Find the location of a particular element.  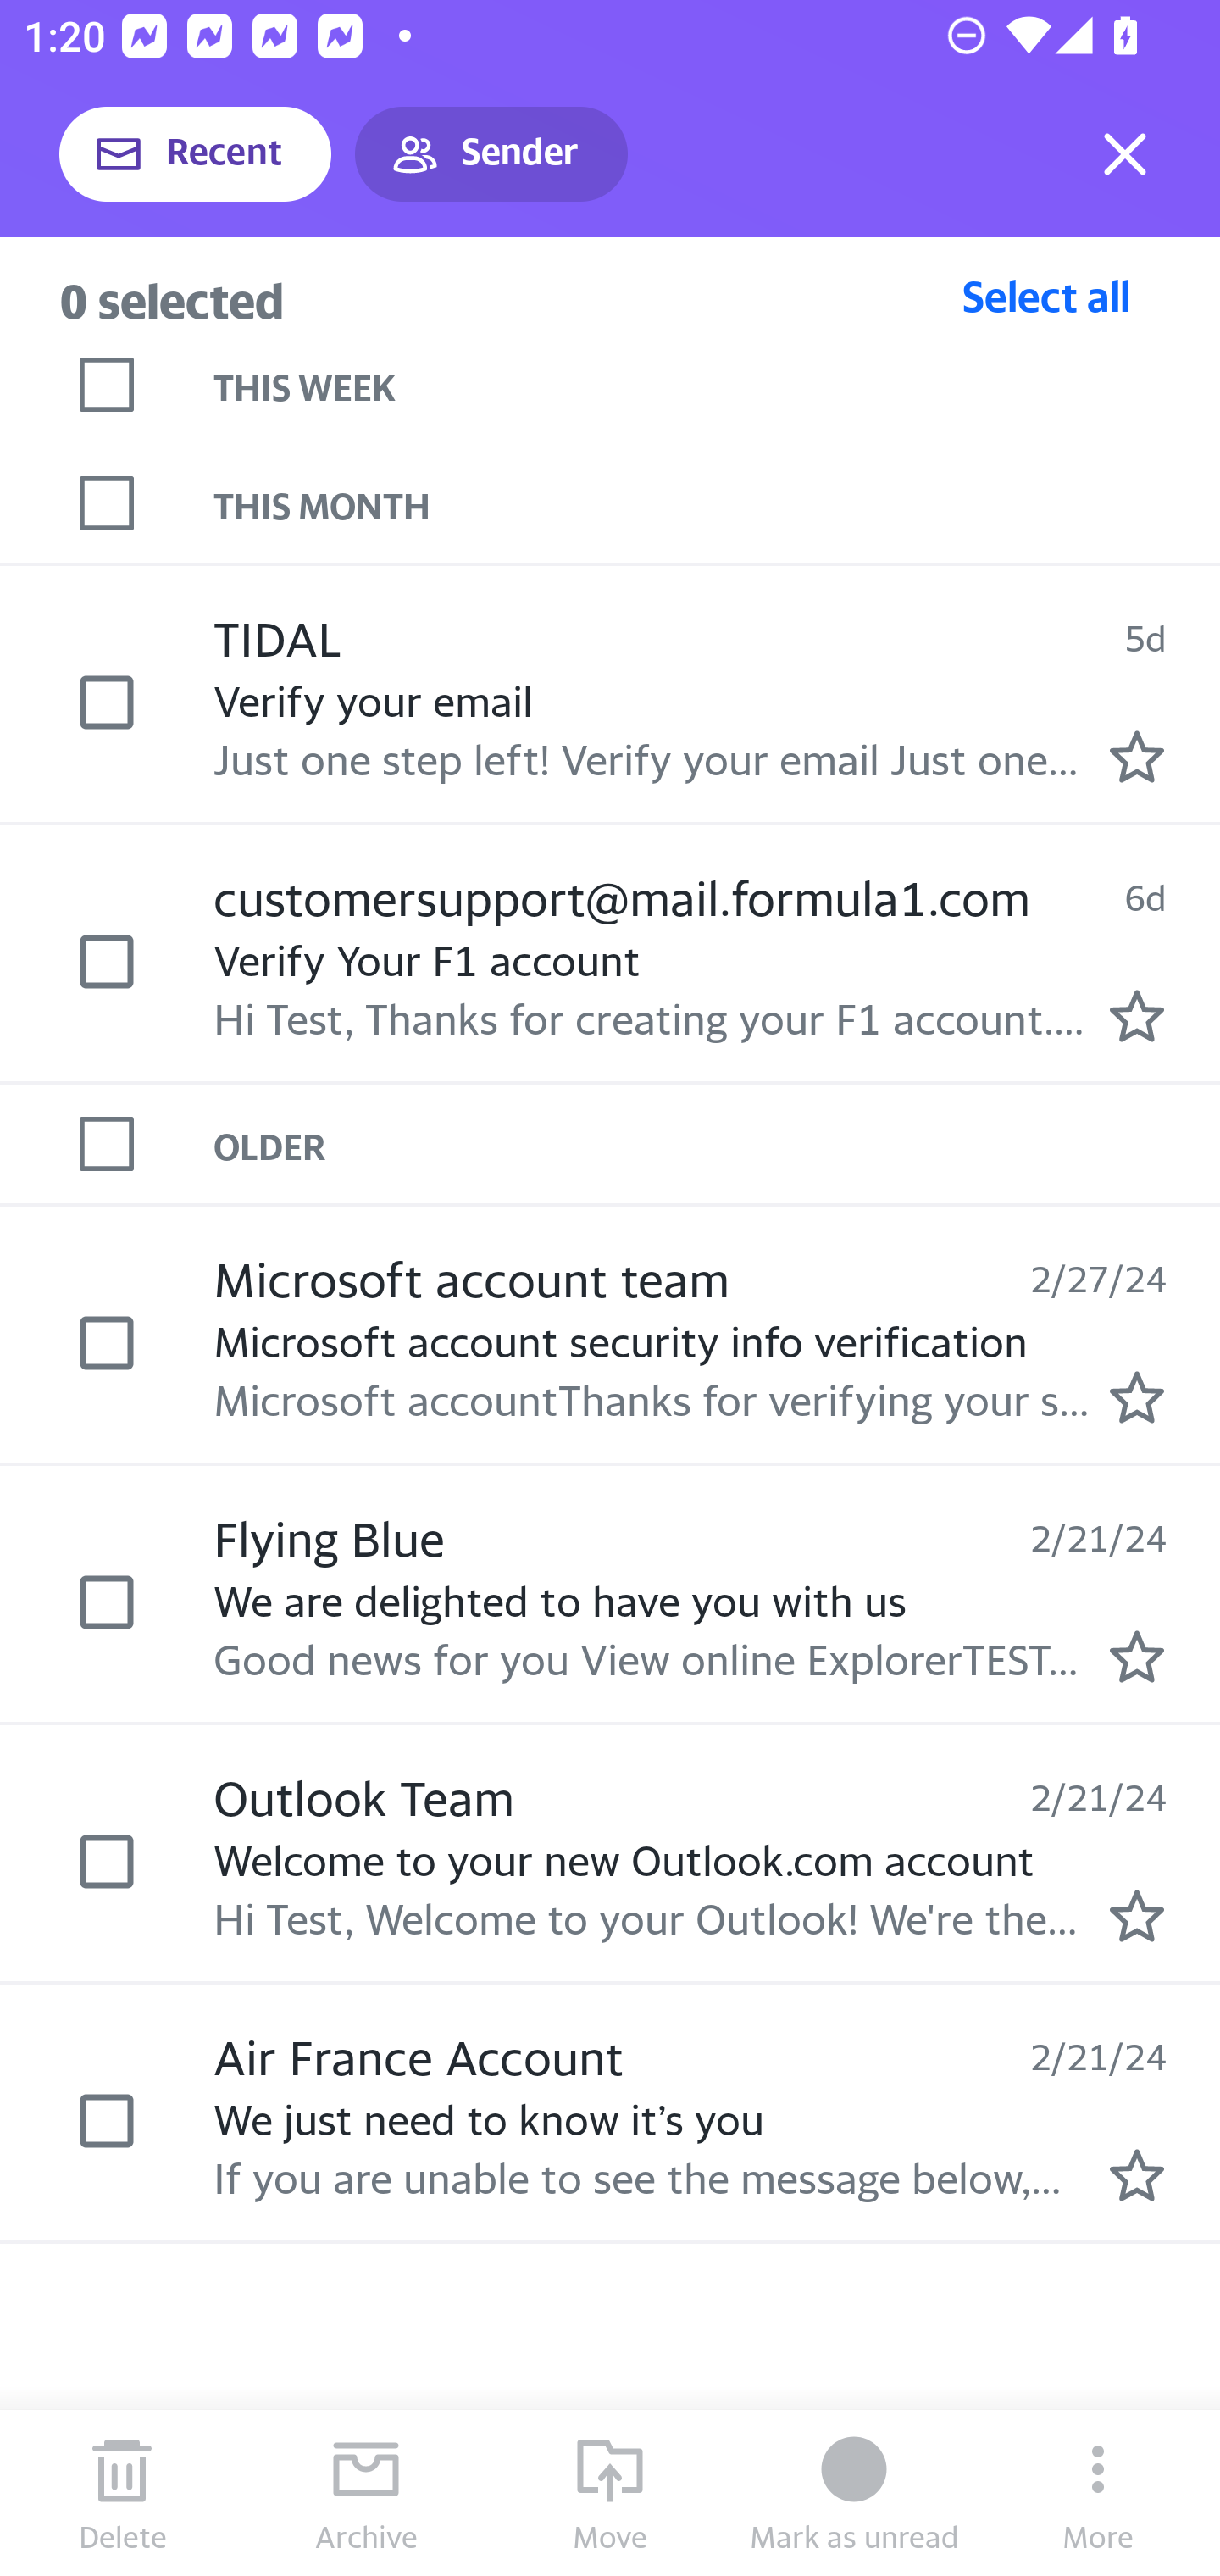

Exit selection mode is located at coordinates (1125, 154).